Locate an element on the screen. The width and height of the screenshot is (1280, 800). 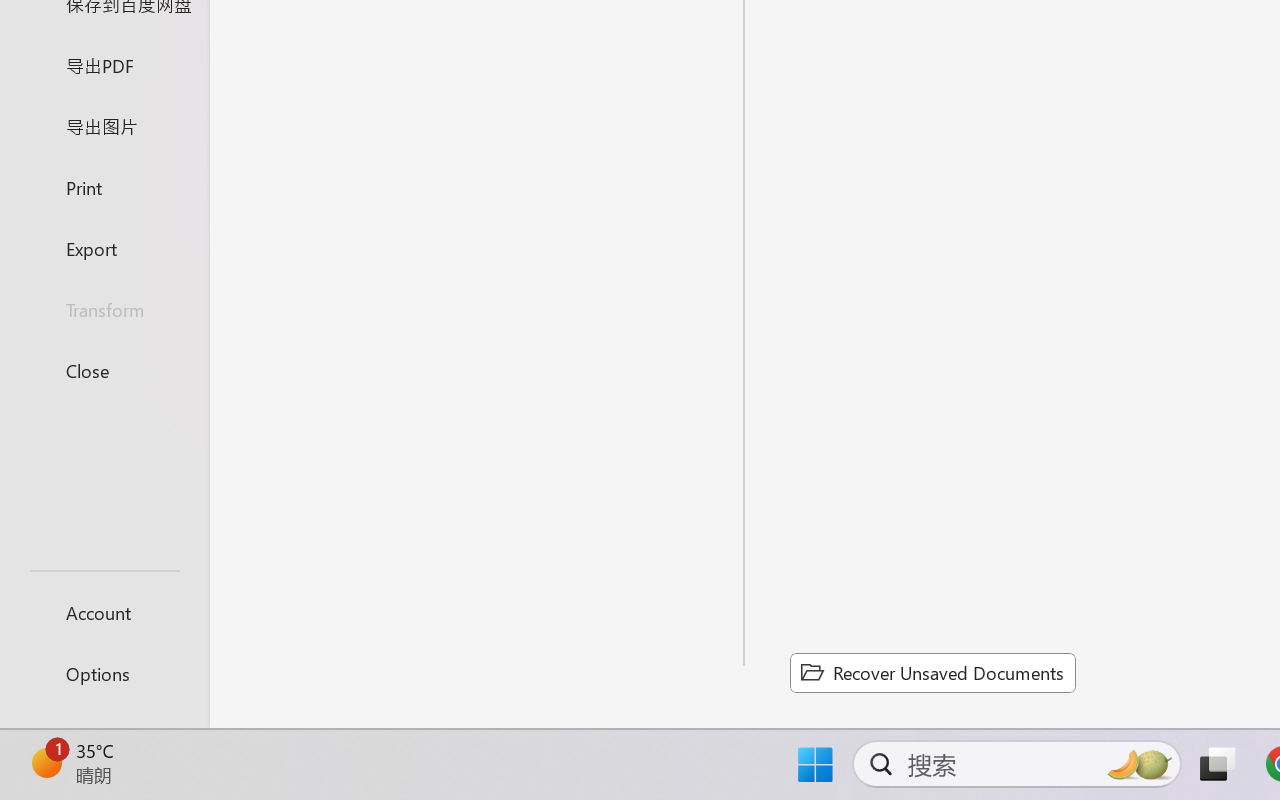
Recover Unsaved Documents is located at coordinates (932, 672).